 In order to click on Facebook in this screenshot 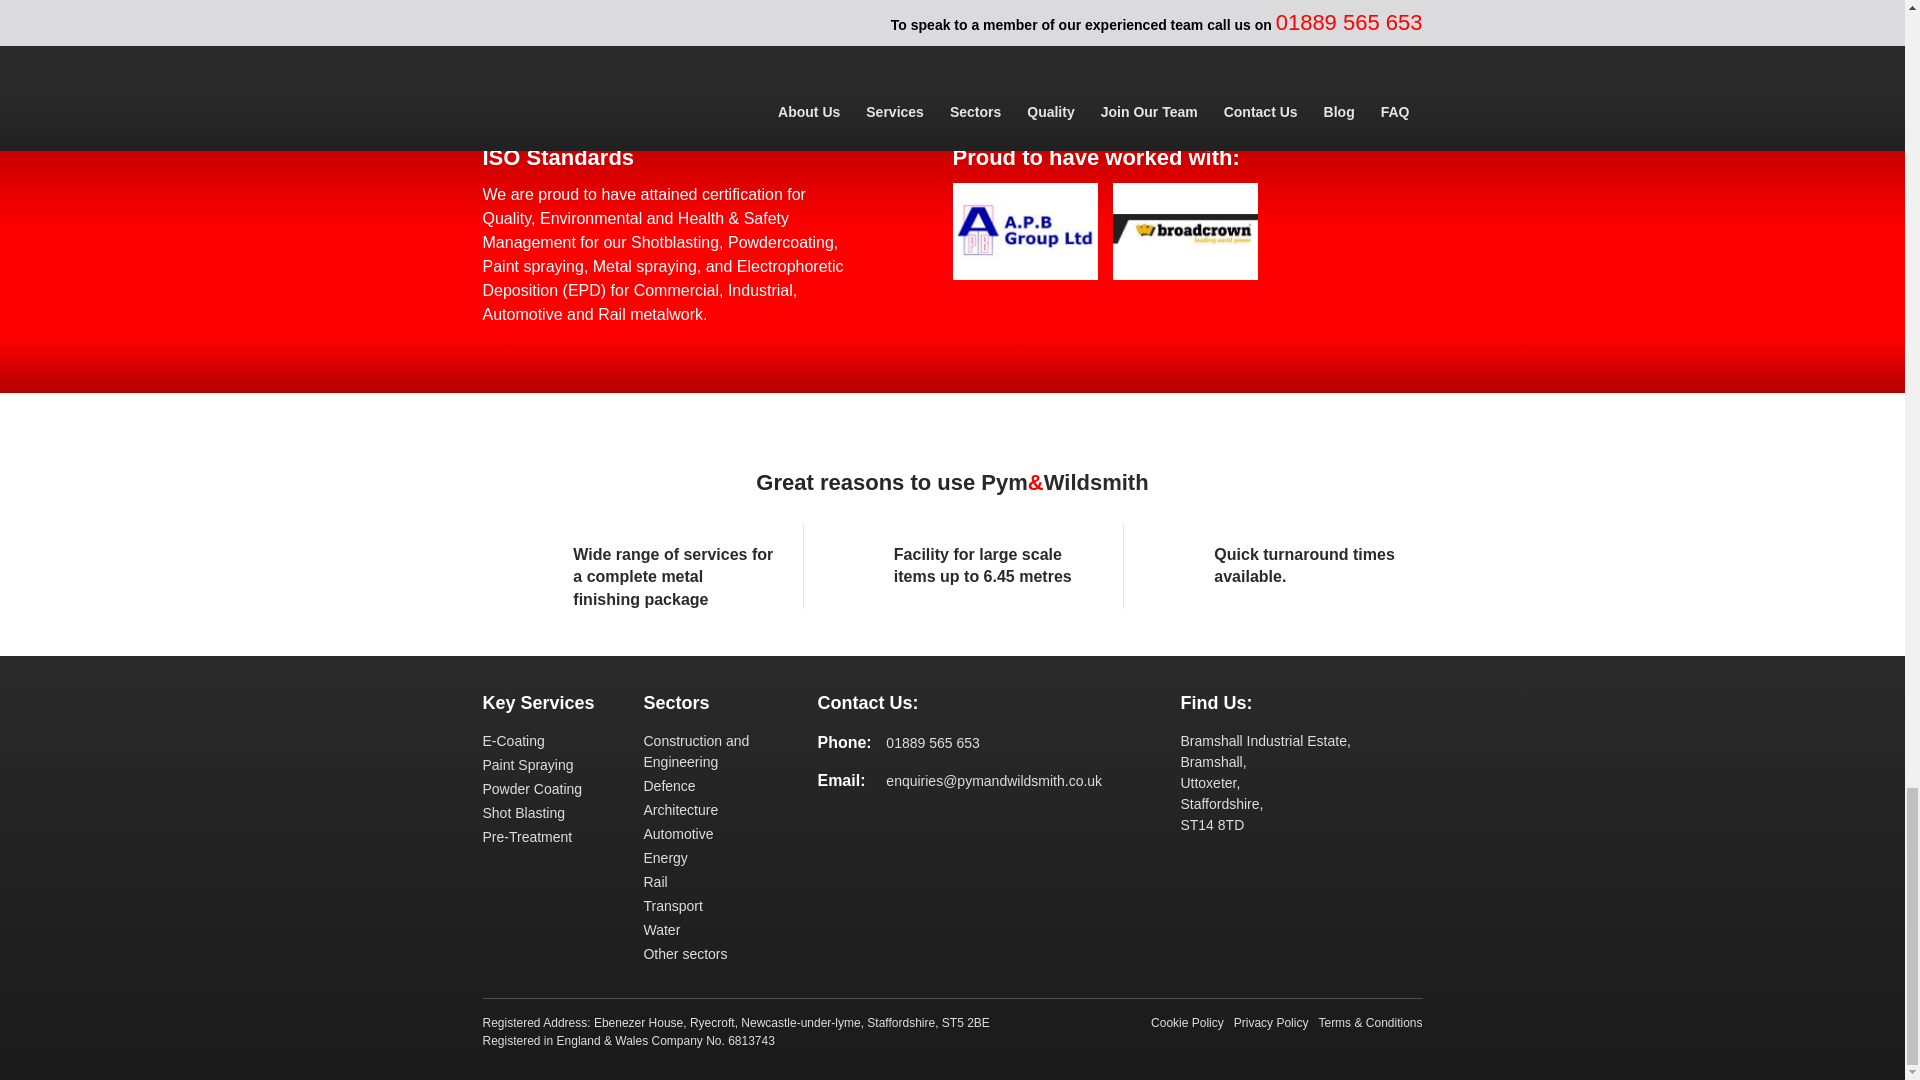, I will do `click(824, 824)`.